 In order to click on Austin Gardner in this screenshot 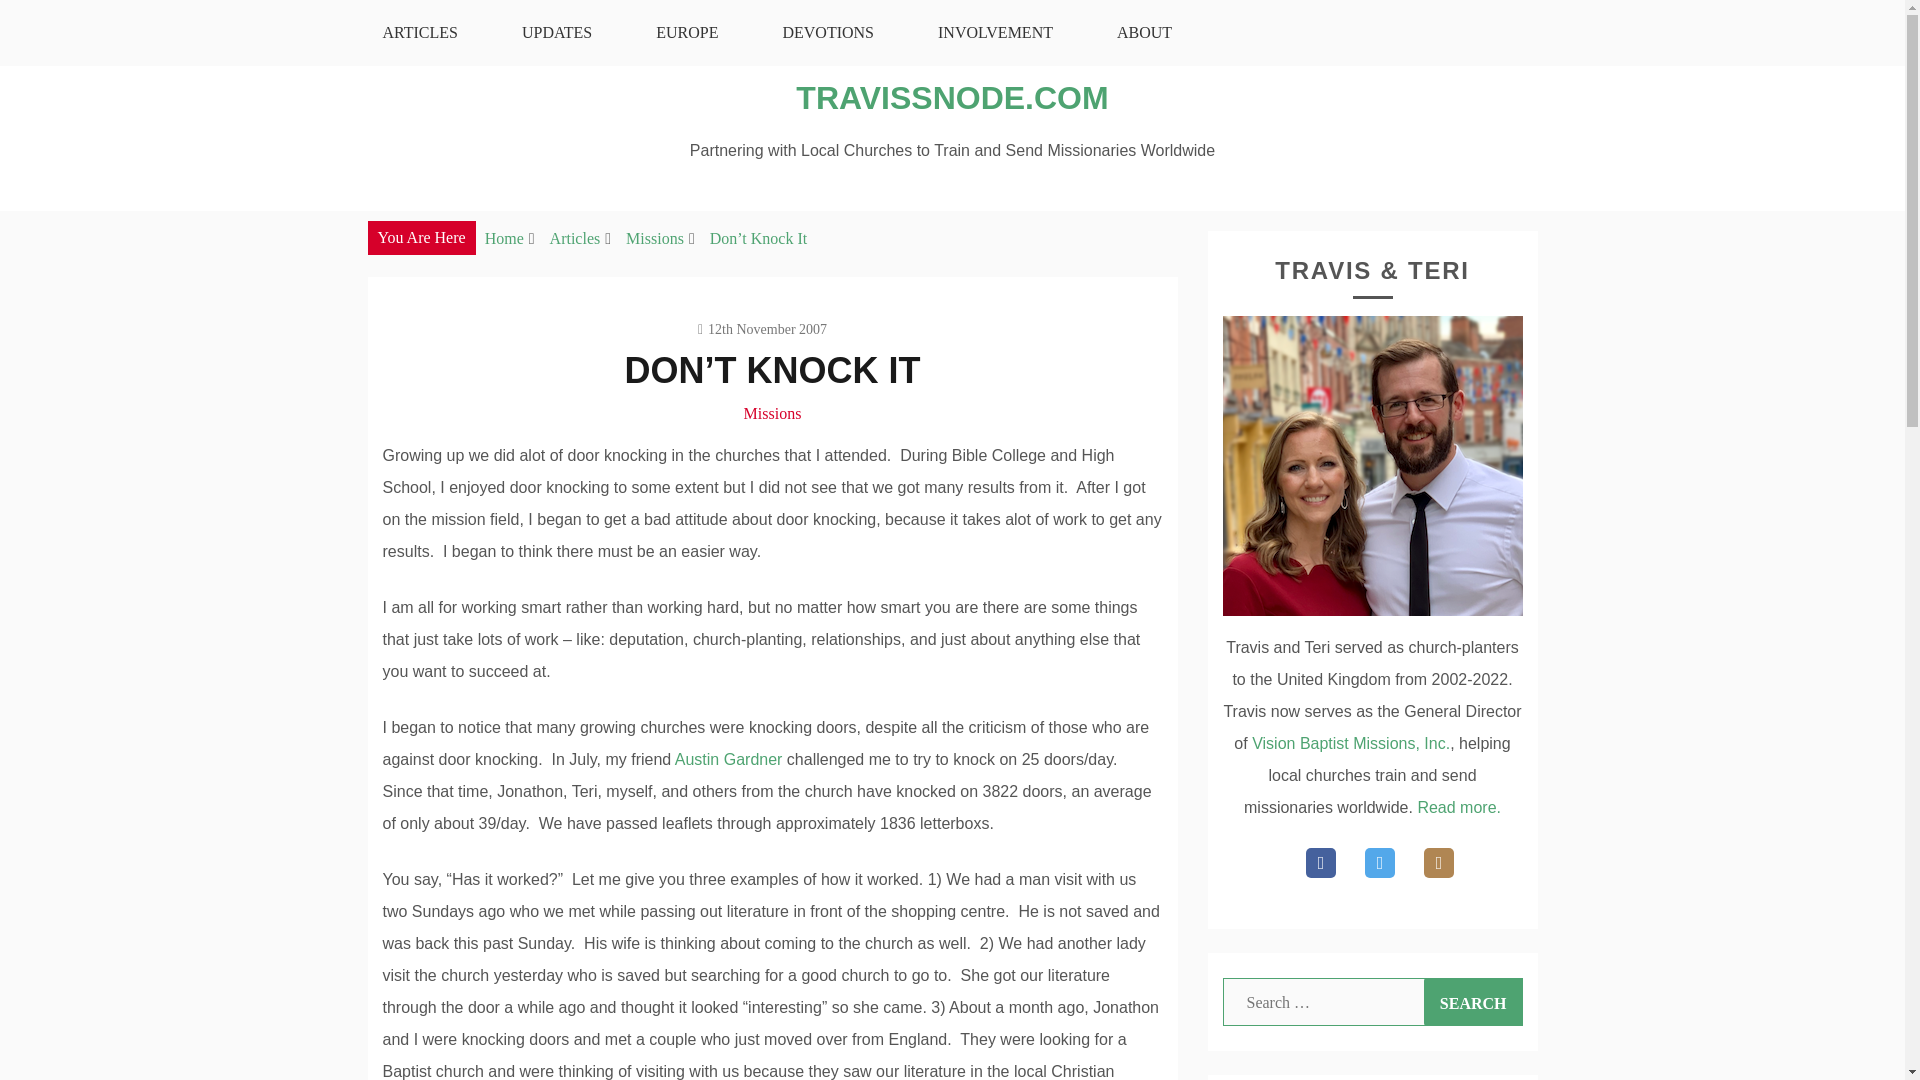, I will do `click(729, 758)`.